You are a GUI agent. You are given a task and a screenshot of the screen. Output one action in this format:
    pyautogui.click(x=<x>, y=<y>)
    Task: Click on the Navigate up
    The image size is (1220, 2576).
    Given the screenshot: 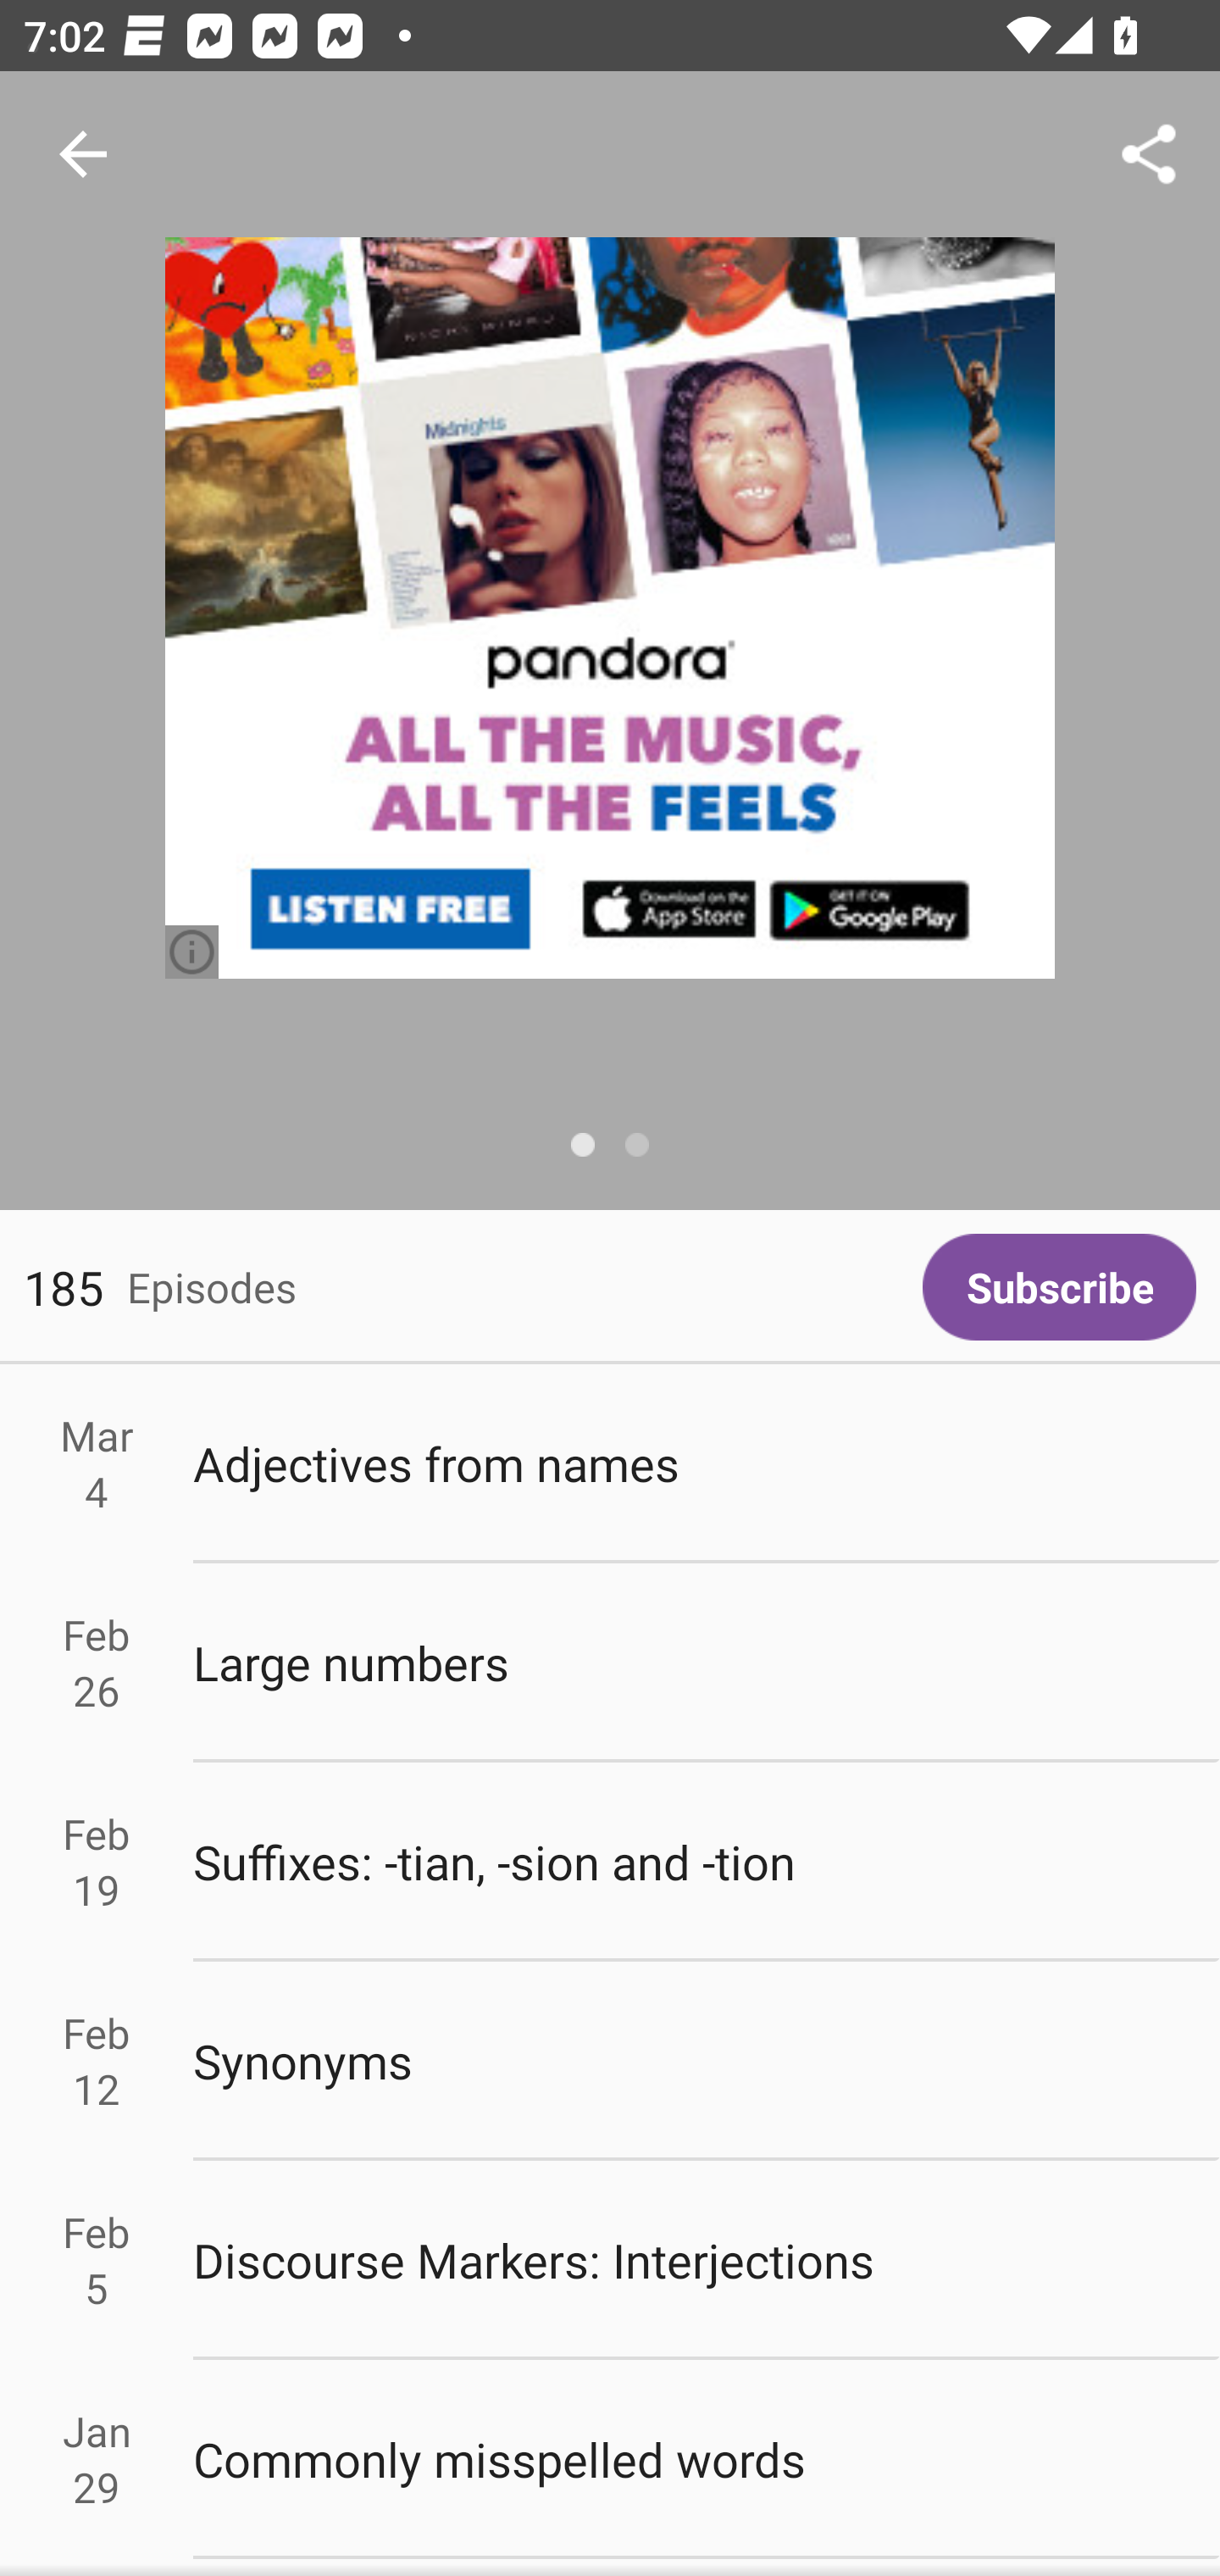 What is the action you would take?
    pyautogui.click(x=83, y=154)
    